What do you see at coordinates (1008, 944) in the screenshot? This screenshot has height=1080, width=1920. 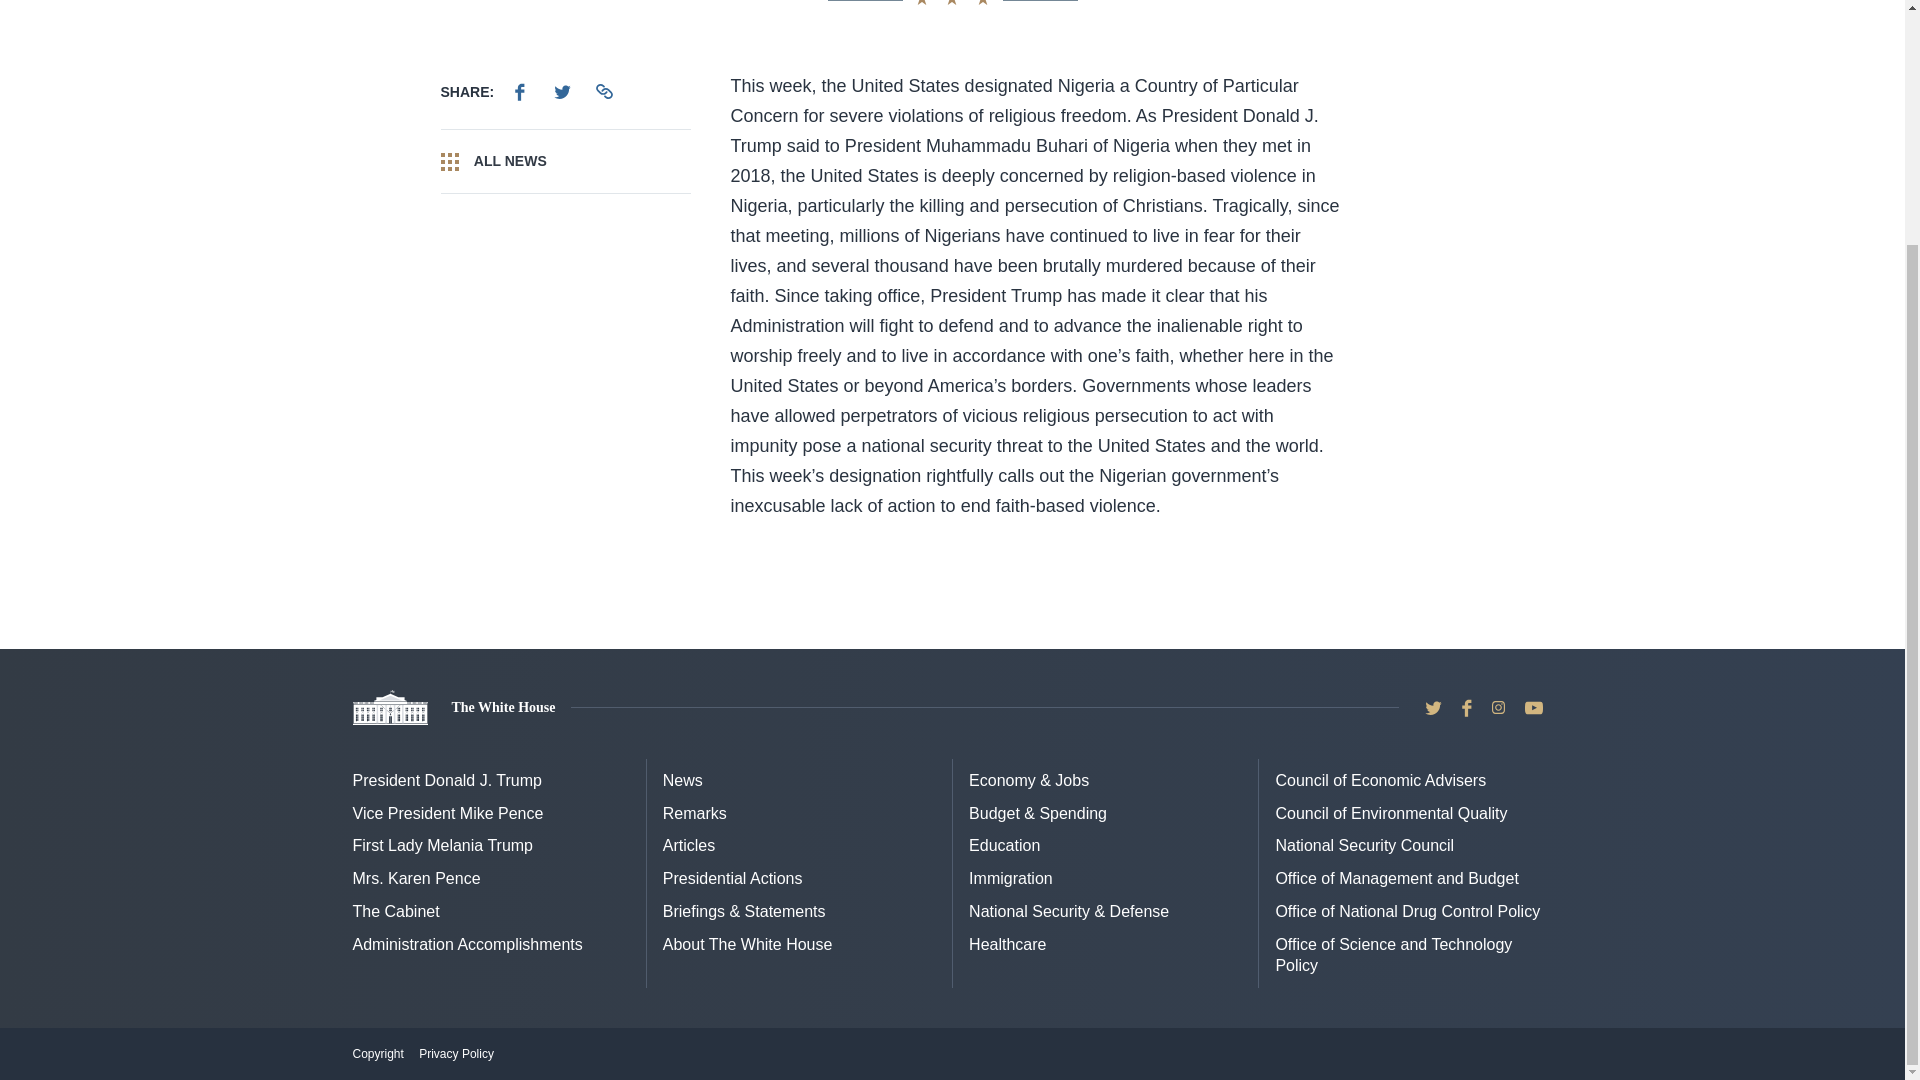 I see `Healthcare` at bounding box center [1008, 944].